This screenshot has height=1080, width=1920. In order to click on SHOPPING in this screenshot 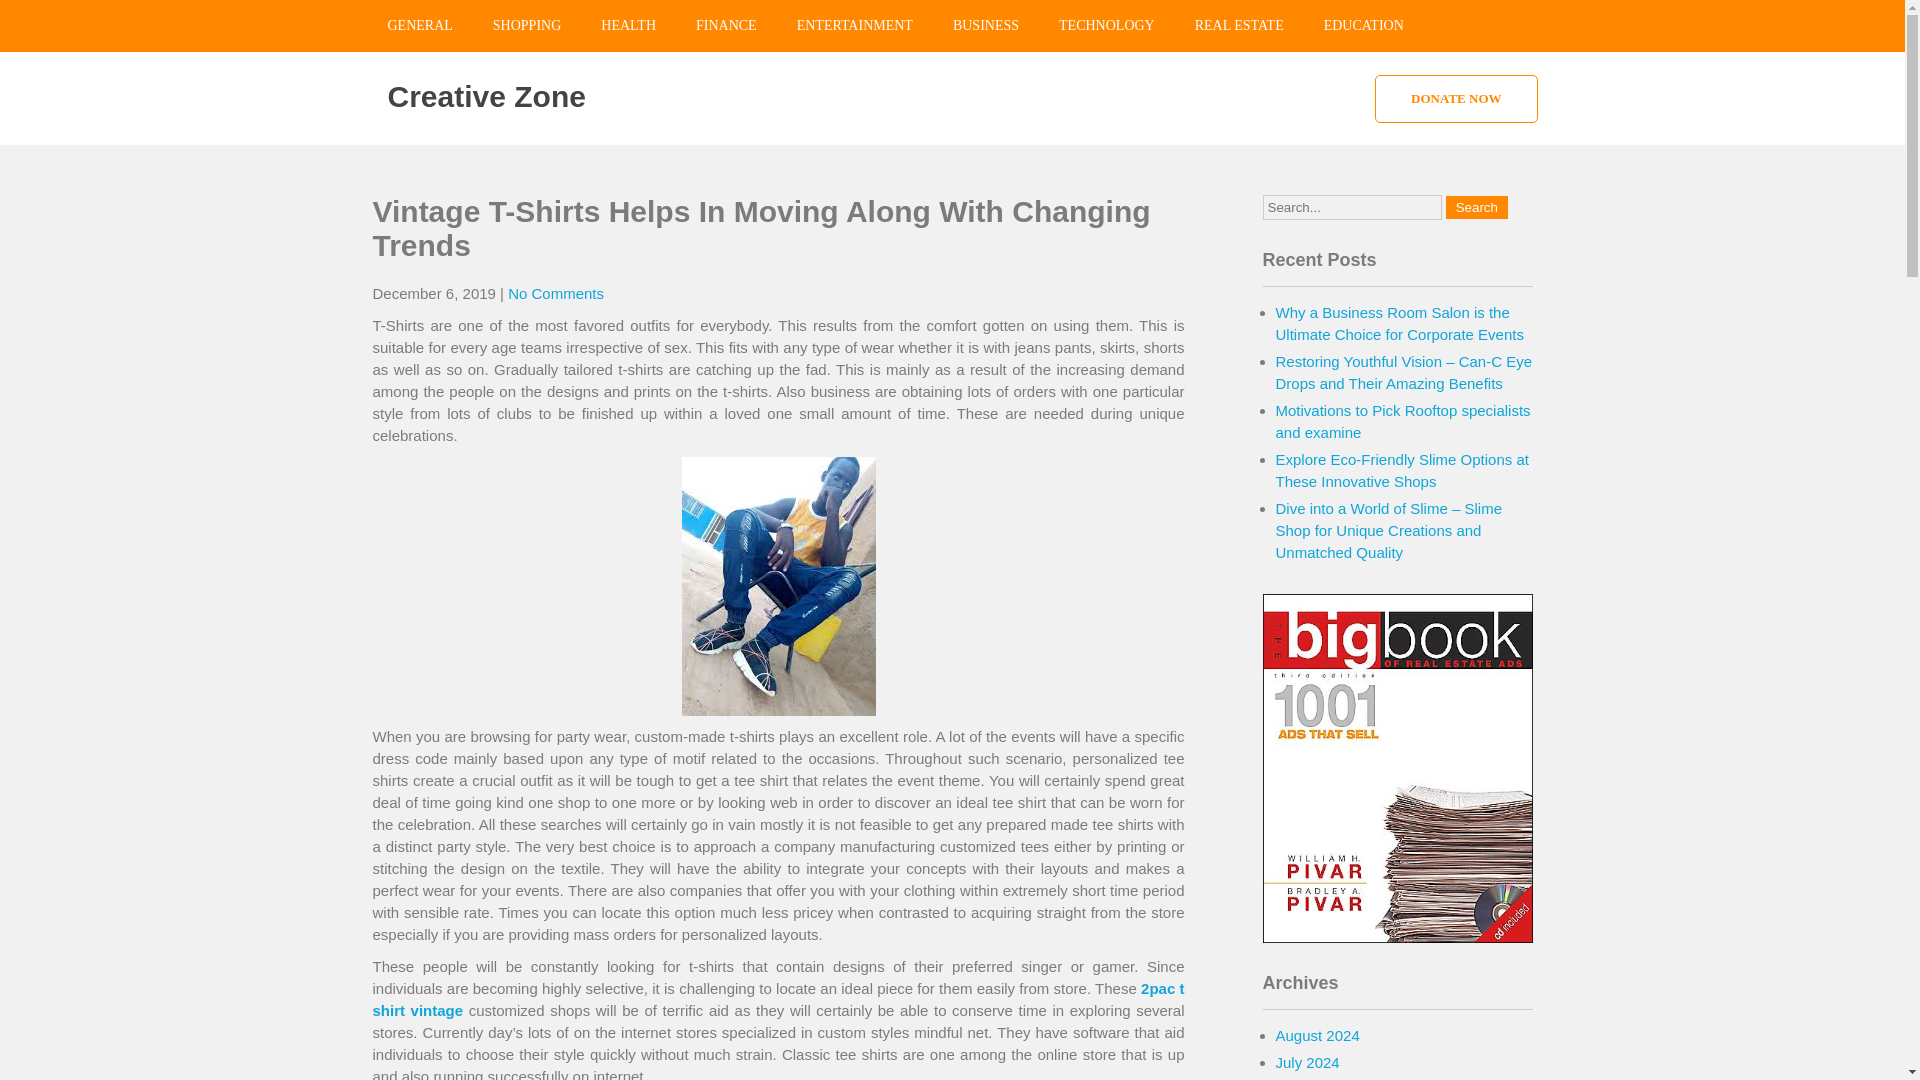, I will do `click(526, 26)`.